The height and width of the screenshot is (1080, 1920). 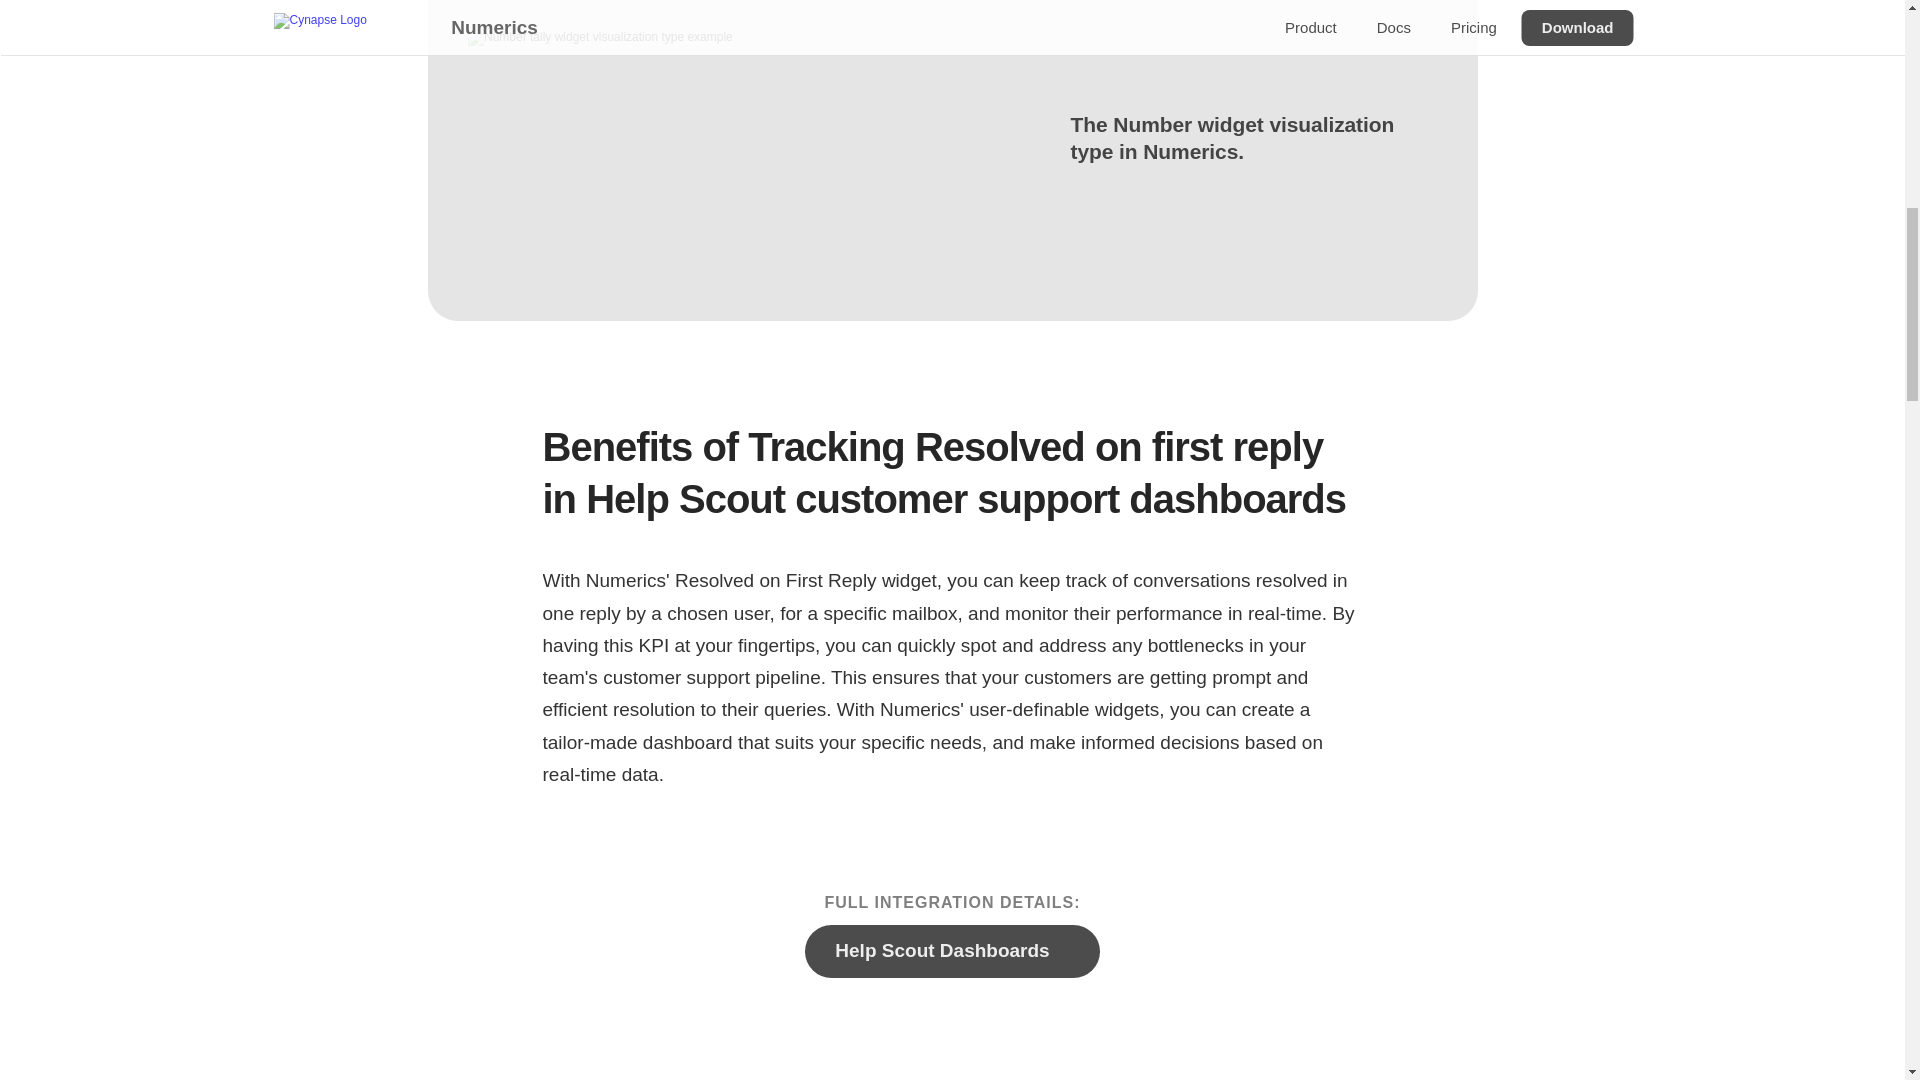 What do you see at coordinates (951, 950) in the screenshot?
I see `Help Scout Dashboards` at bounding box center [951, 950].